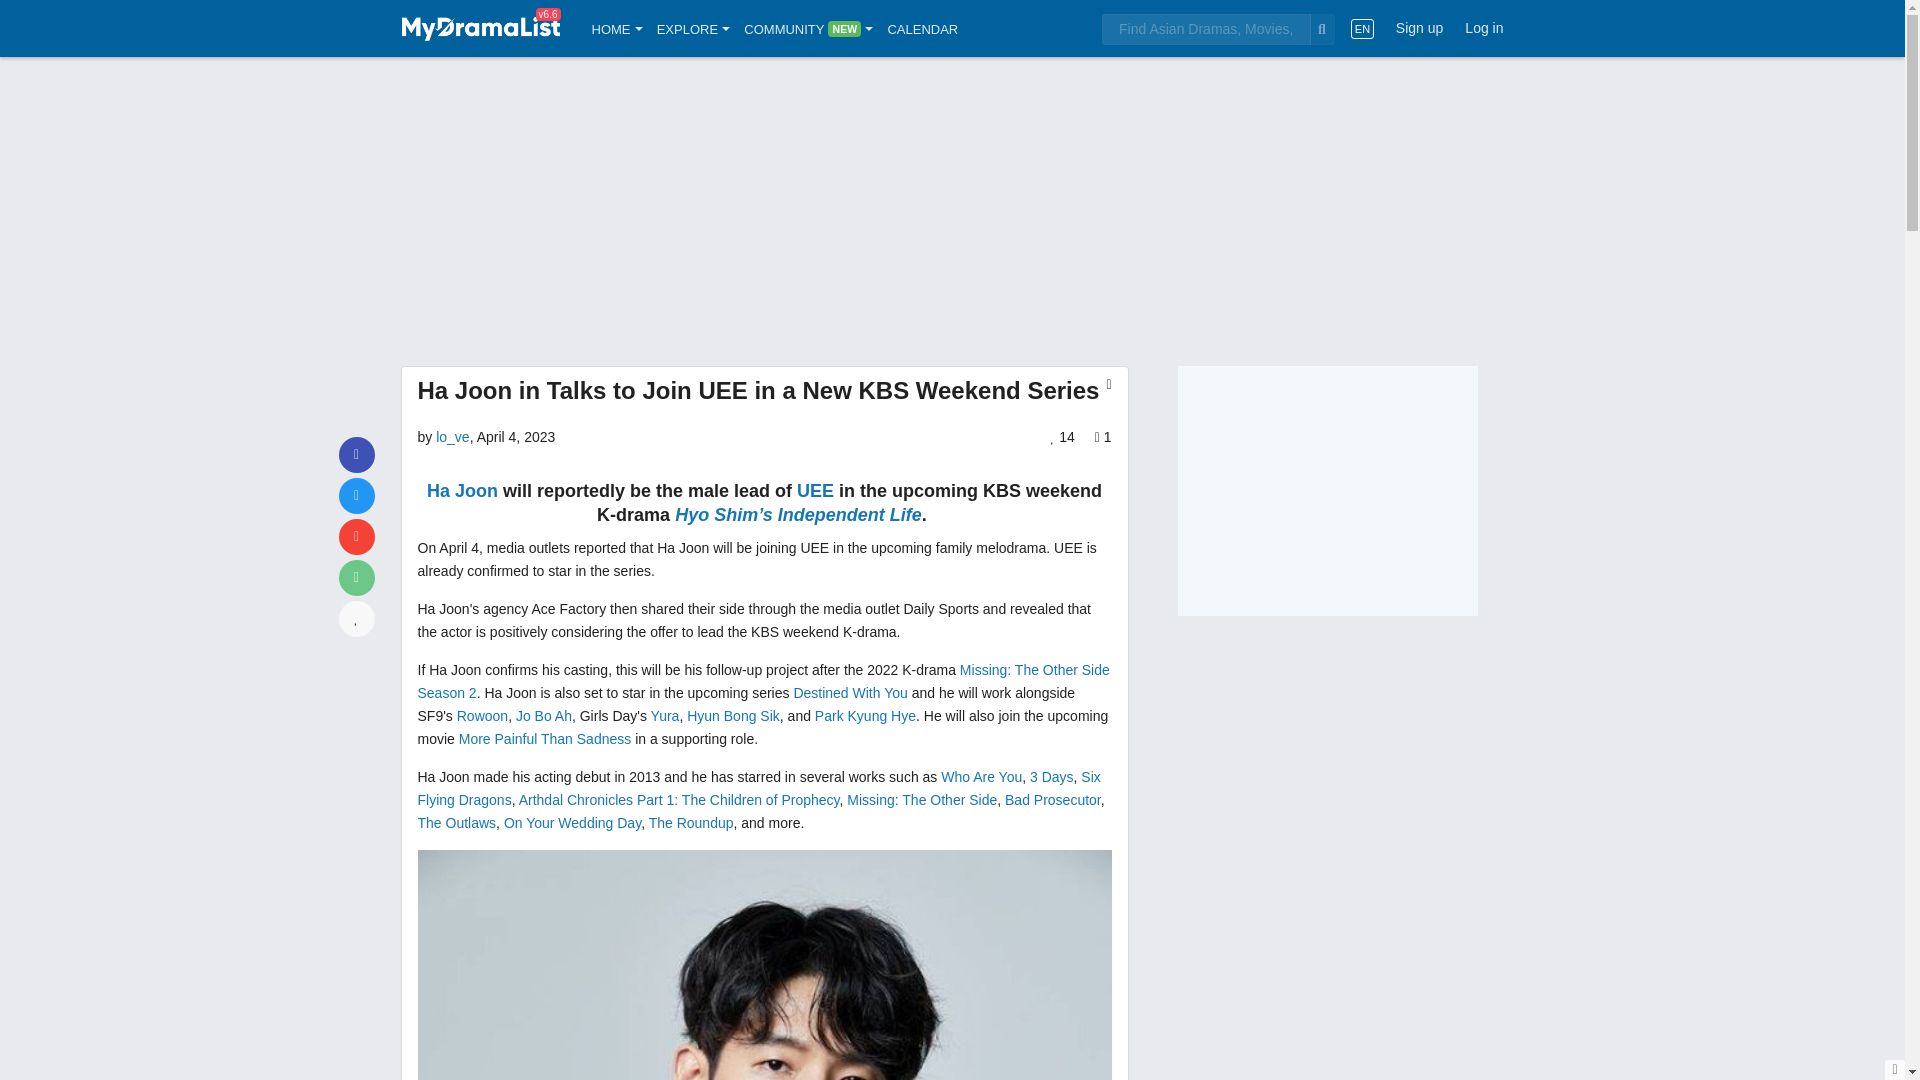 The image size is (1920, 1080). What do you see at coordinates (798, 514) in the screenshot?
I see `Separate Lives at Hyosim's` at bounding box center [798, 514].